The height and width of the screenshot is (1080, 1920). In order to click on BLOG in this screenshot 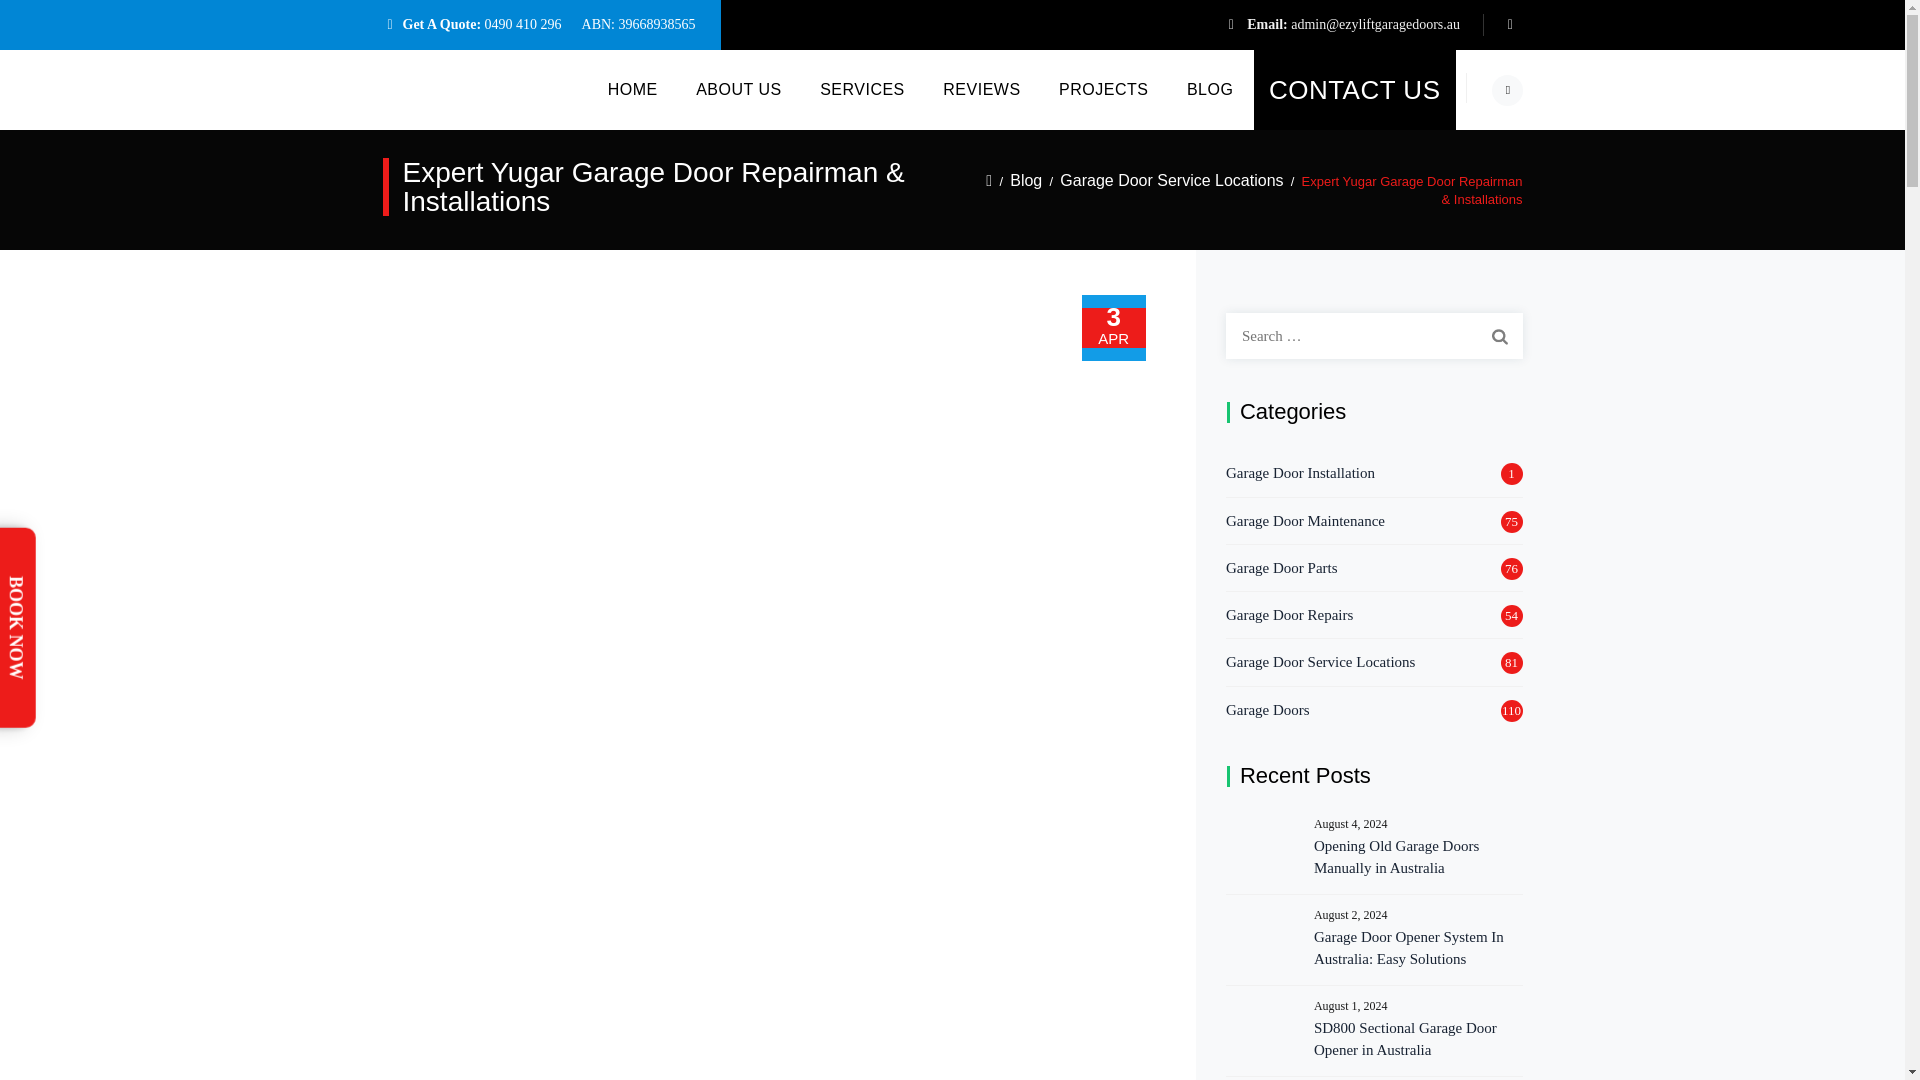, I will do `click(1210, 89)`.